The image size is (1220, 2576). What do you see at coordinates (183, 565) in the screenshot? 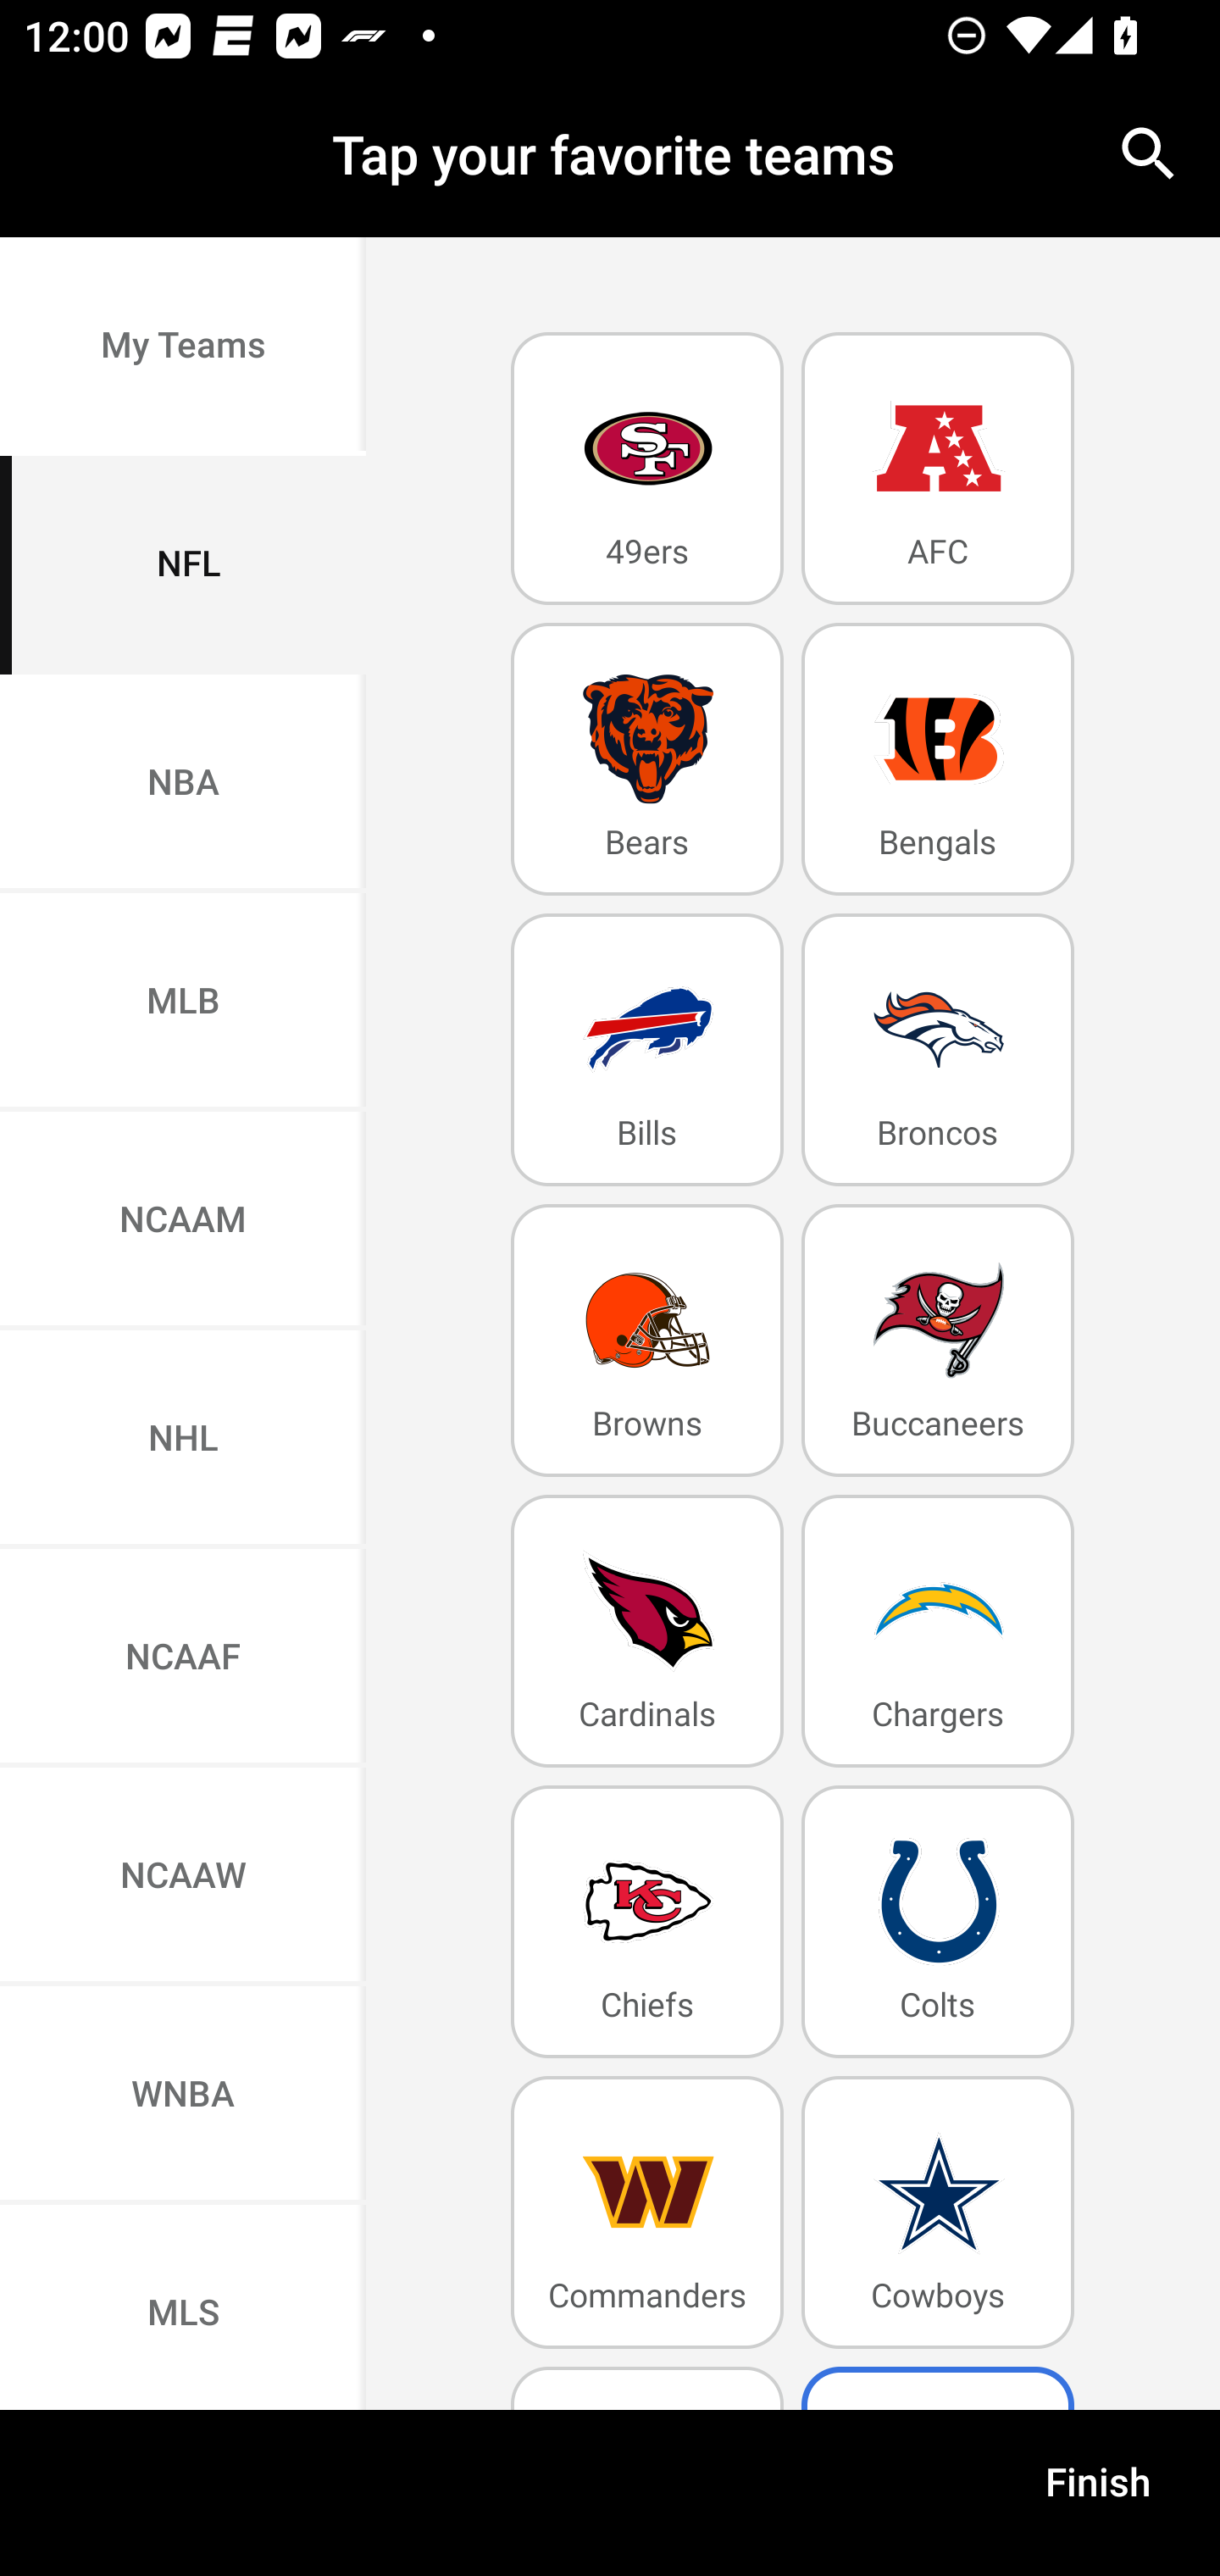
I see `NFL` at bounding box center [183, 565].